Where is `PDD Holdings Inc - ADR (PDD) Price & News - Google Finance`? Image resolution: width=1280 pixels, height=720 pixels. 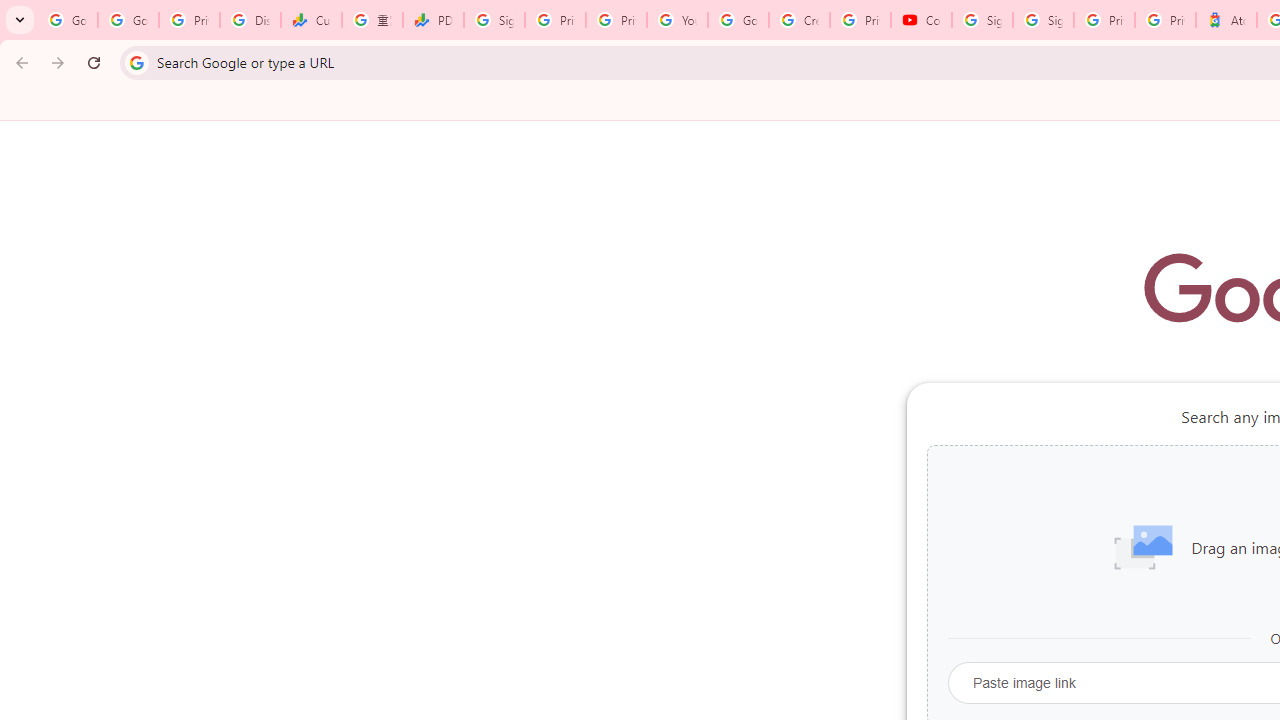
PDD Holdings Inc - ADR (PDD) Price & News - Google Finance is located at coordinates (434, 20).